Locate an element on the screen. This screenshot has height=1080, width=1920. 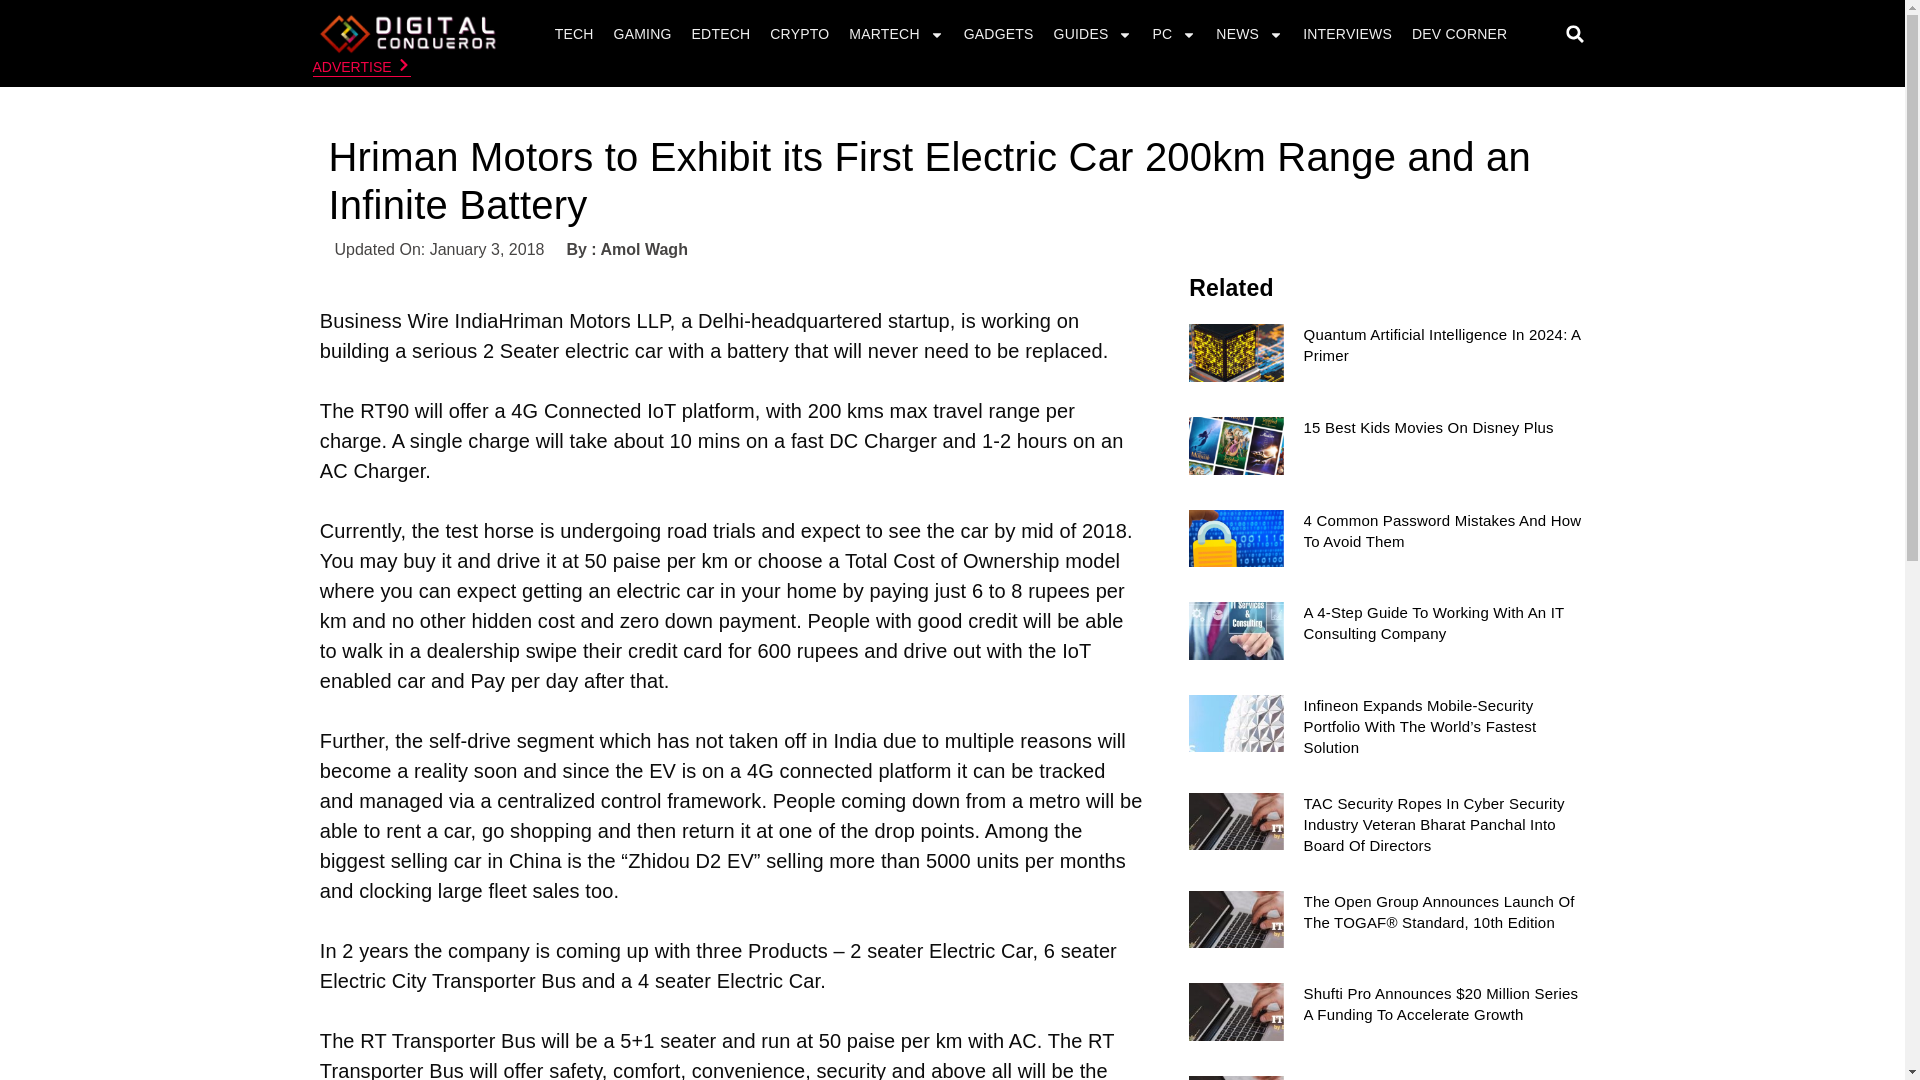
DEV CORNER is located at coordinates (1460, 34).